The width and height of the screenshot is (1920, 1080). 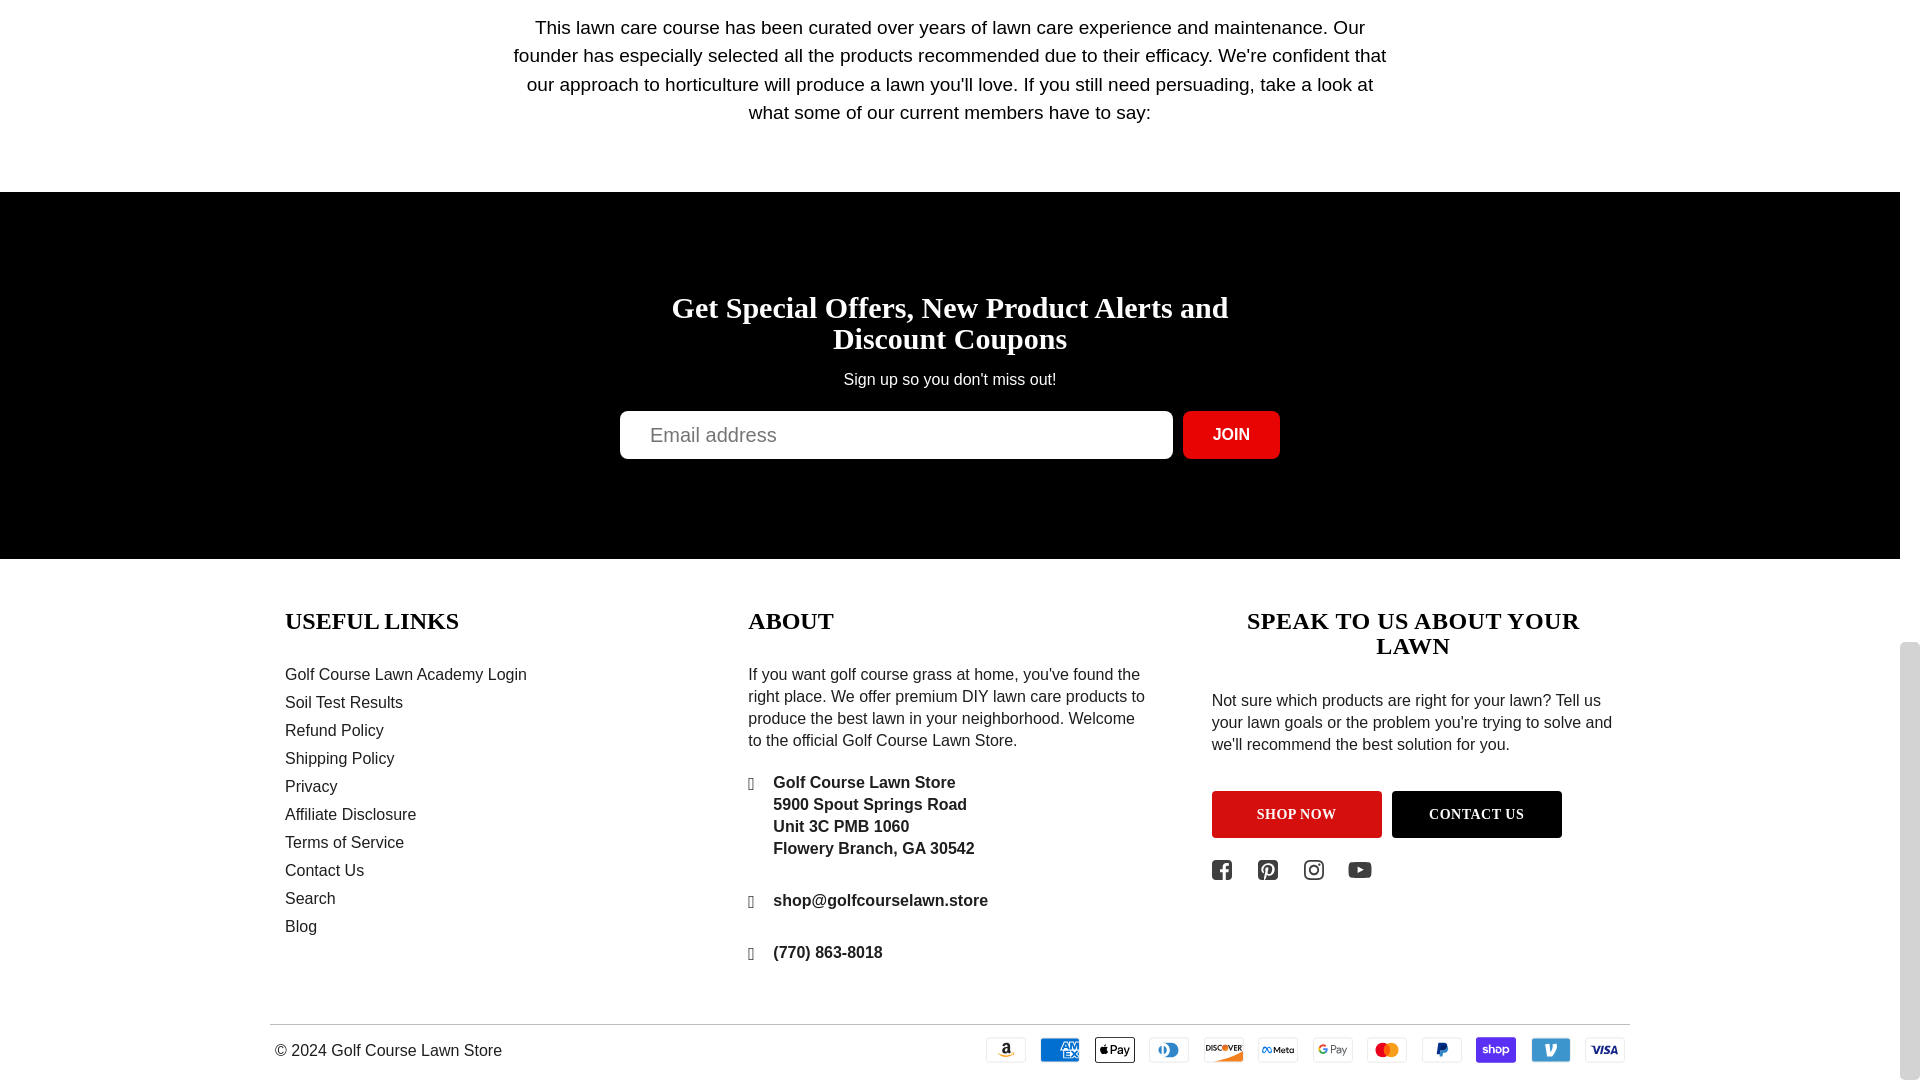 What do you see at coordinates (1222, 870) in the screenshot?
I see `Facebook` at bounding box center [1222, 870].